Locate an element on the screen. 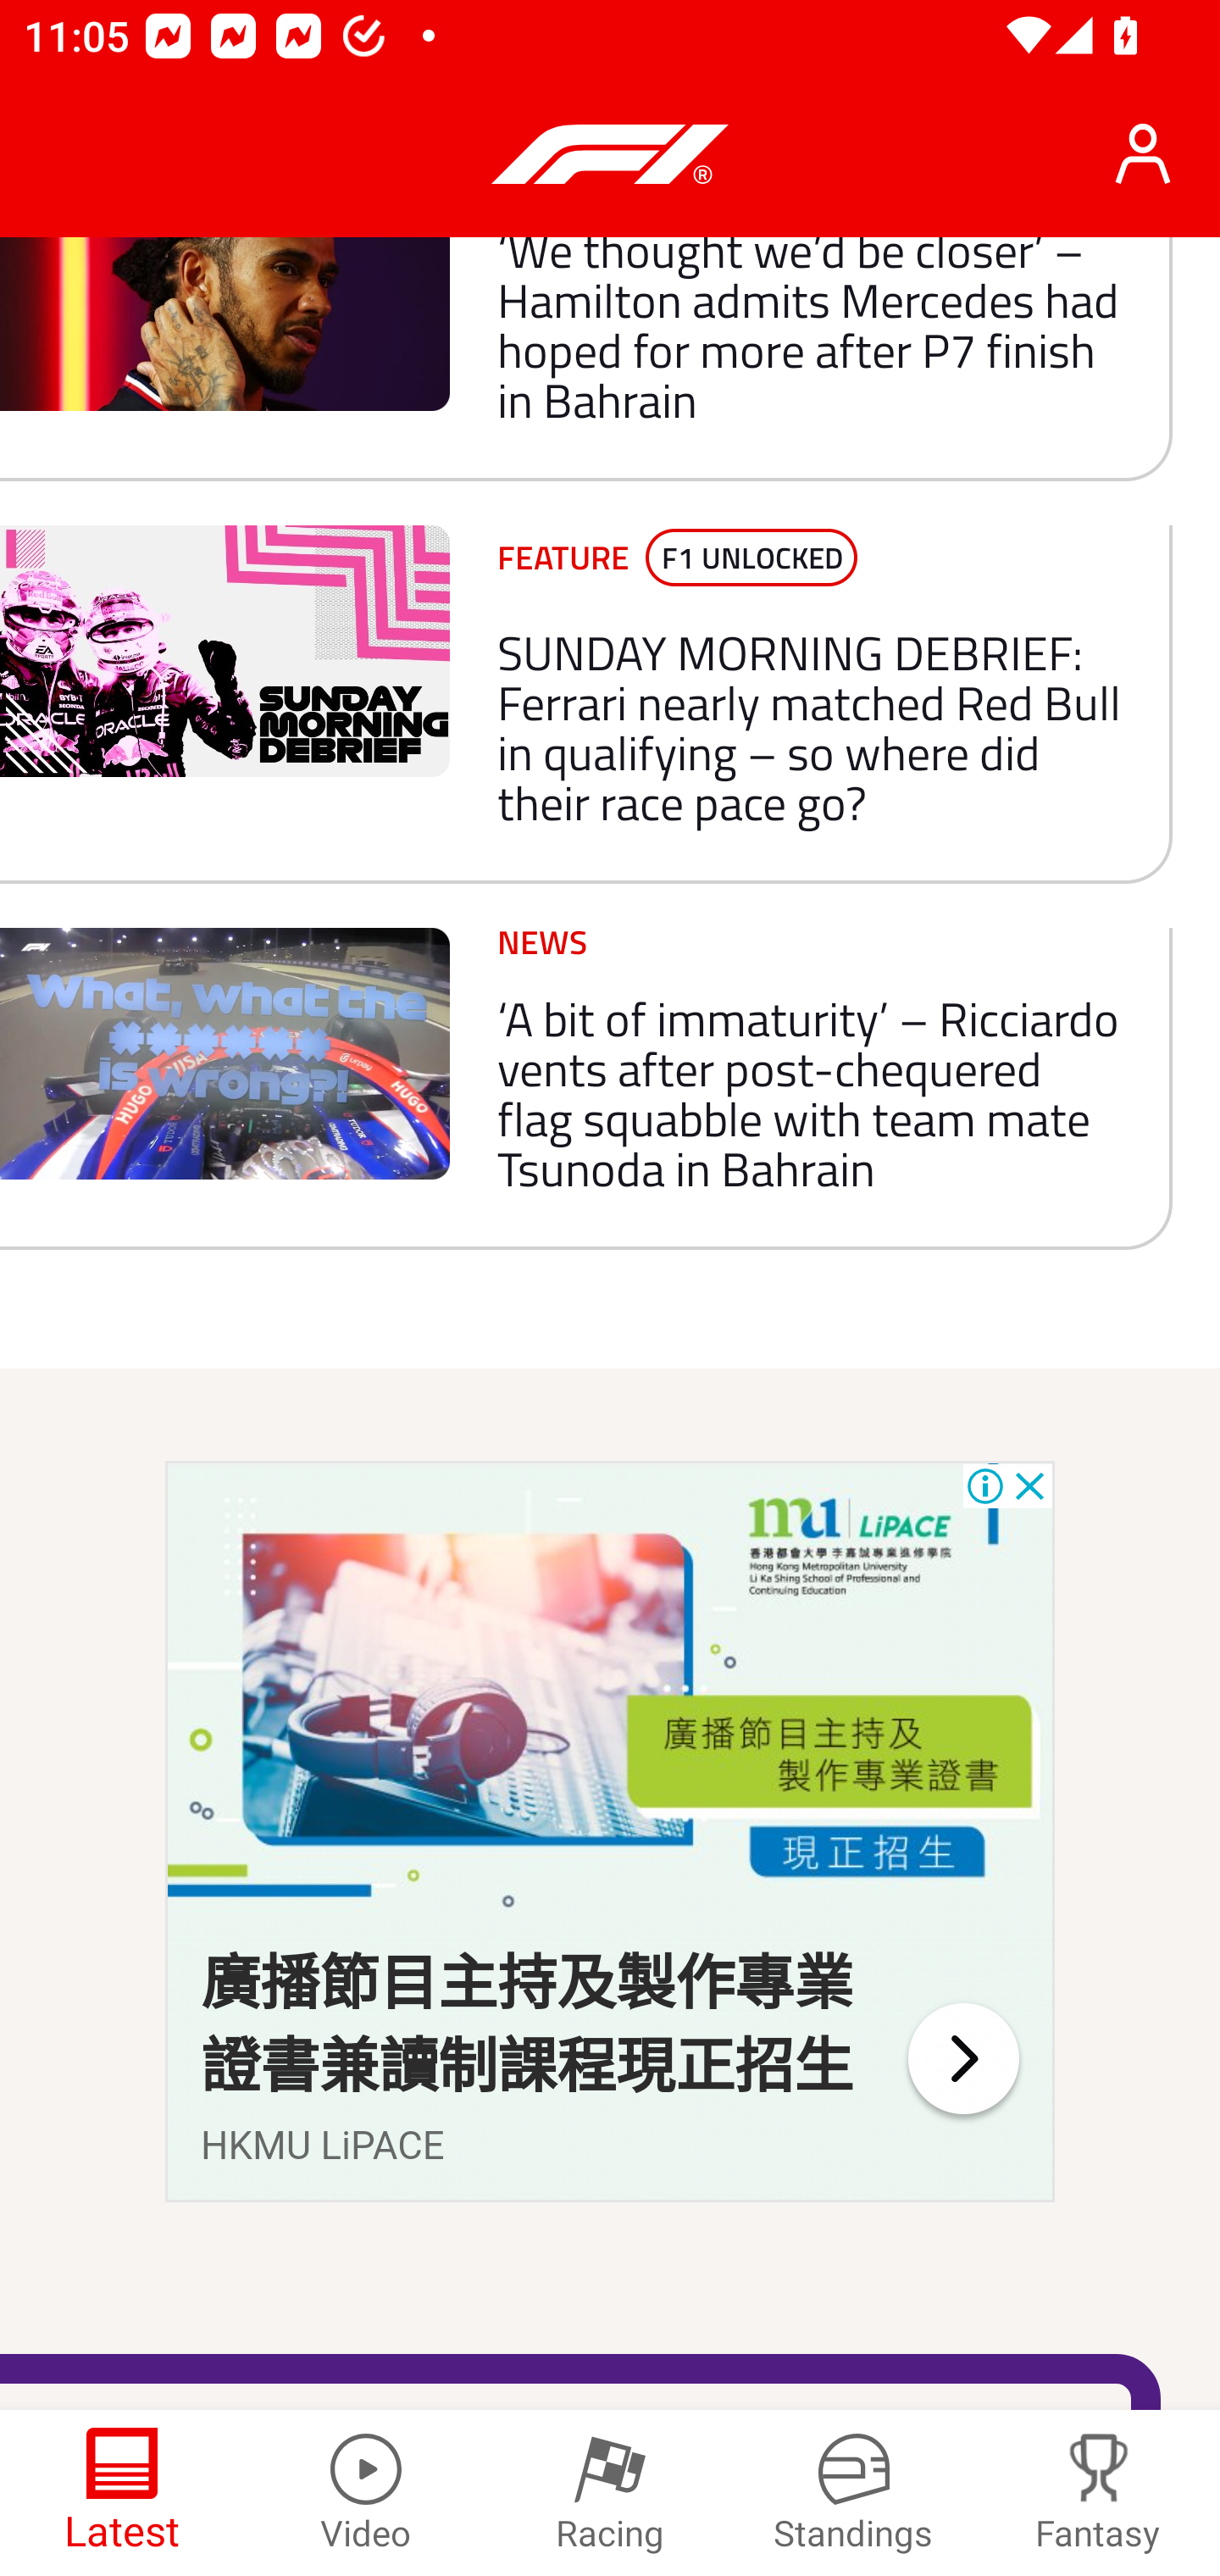 This screenshot has width=1220, height=2576. %3Flce%3DGDN_B2023_01 is located at coordinates (610, 1698).